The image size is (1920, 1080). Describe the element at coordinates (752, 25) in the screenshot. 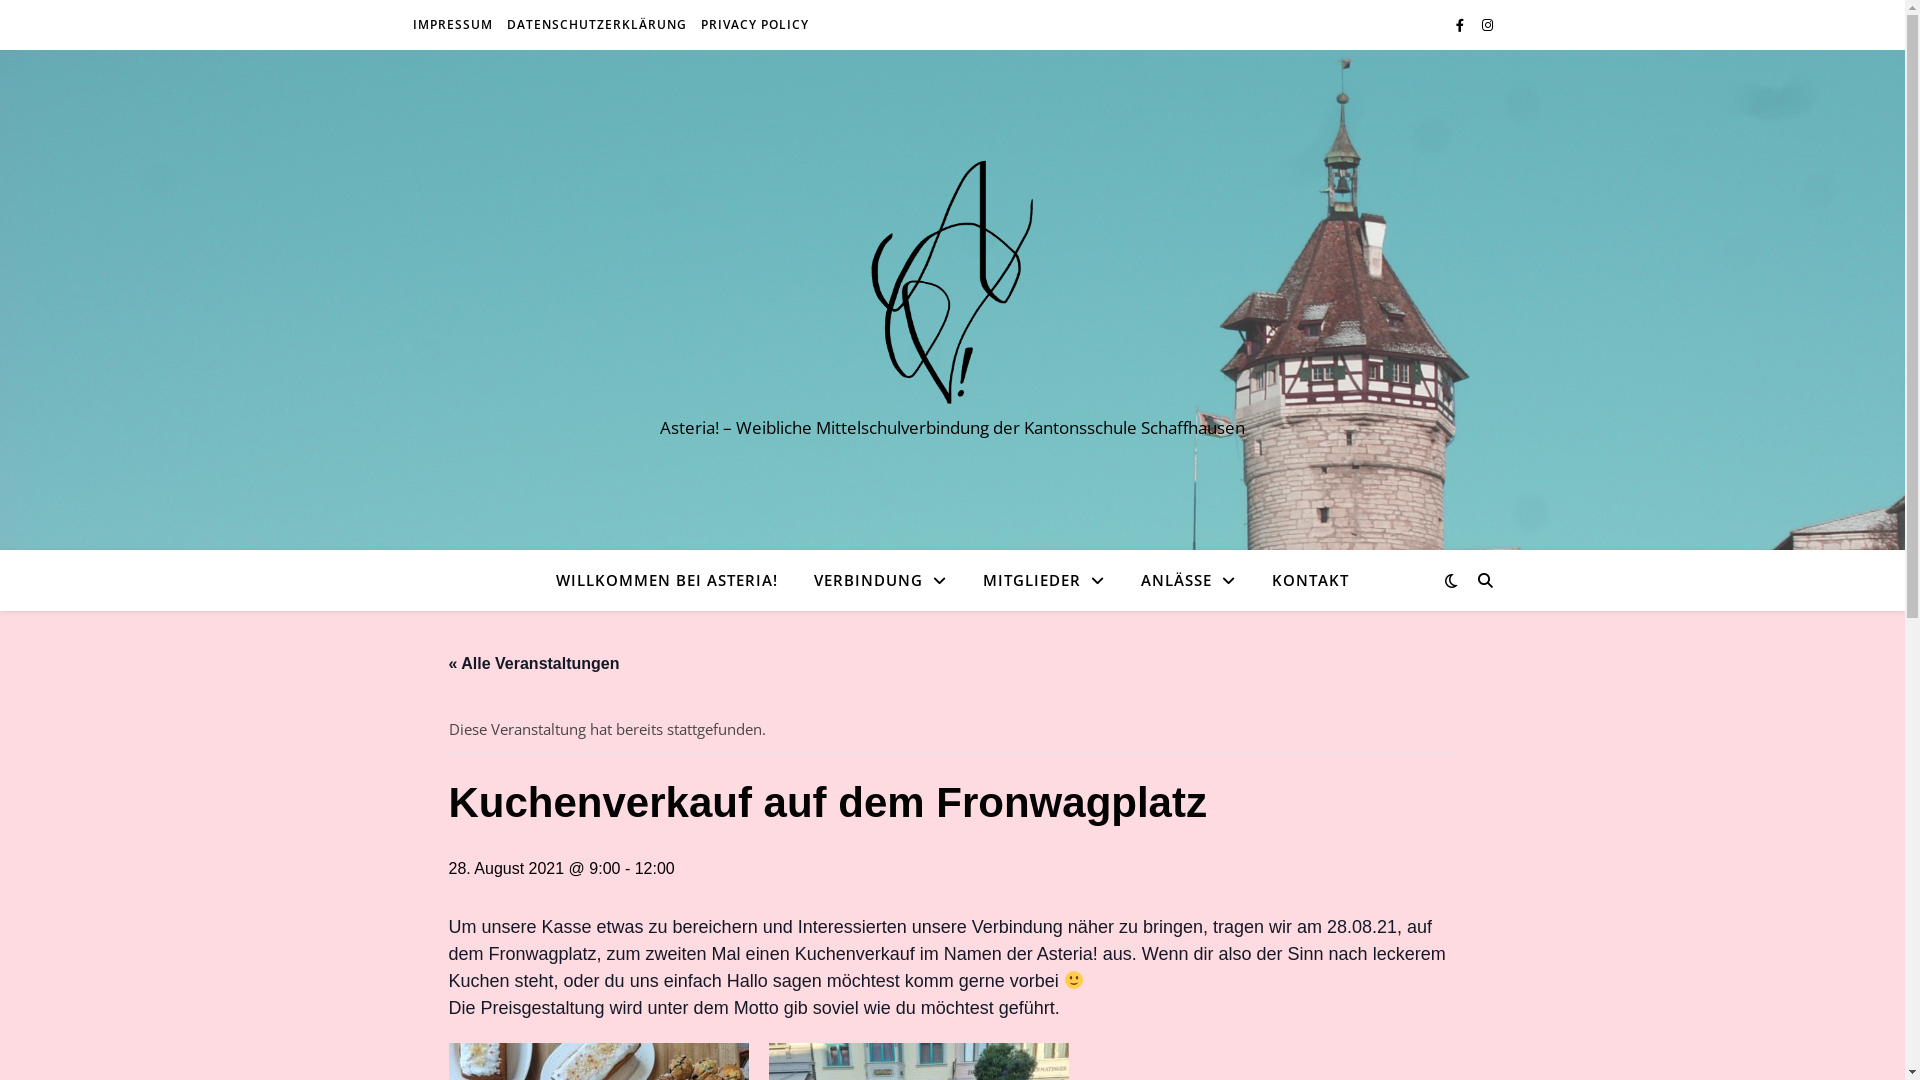

I see `PRIVACY POLICY` at that location.